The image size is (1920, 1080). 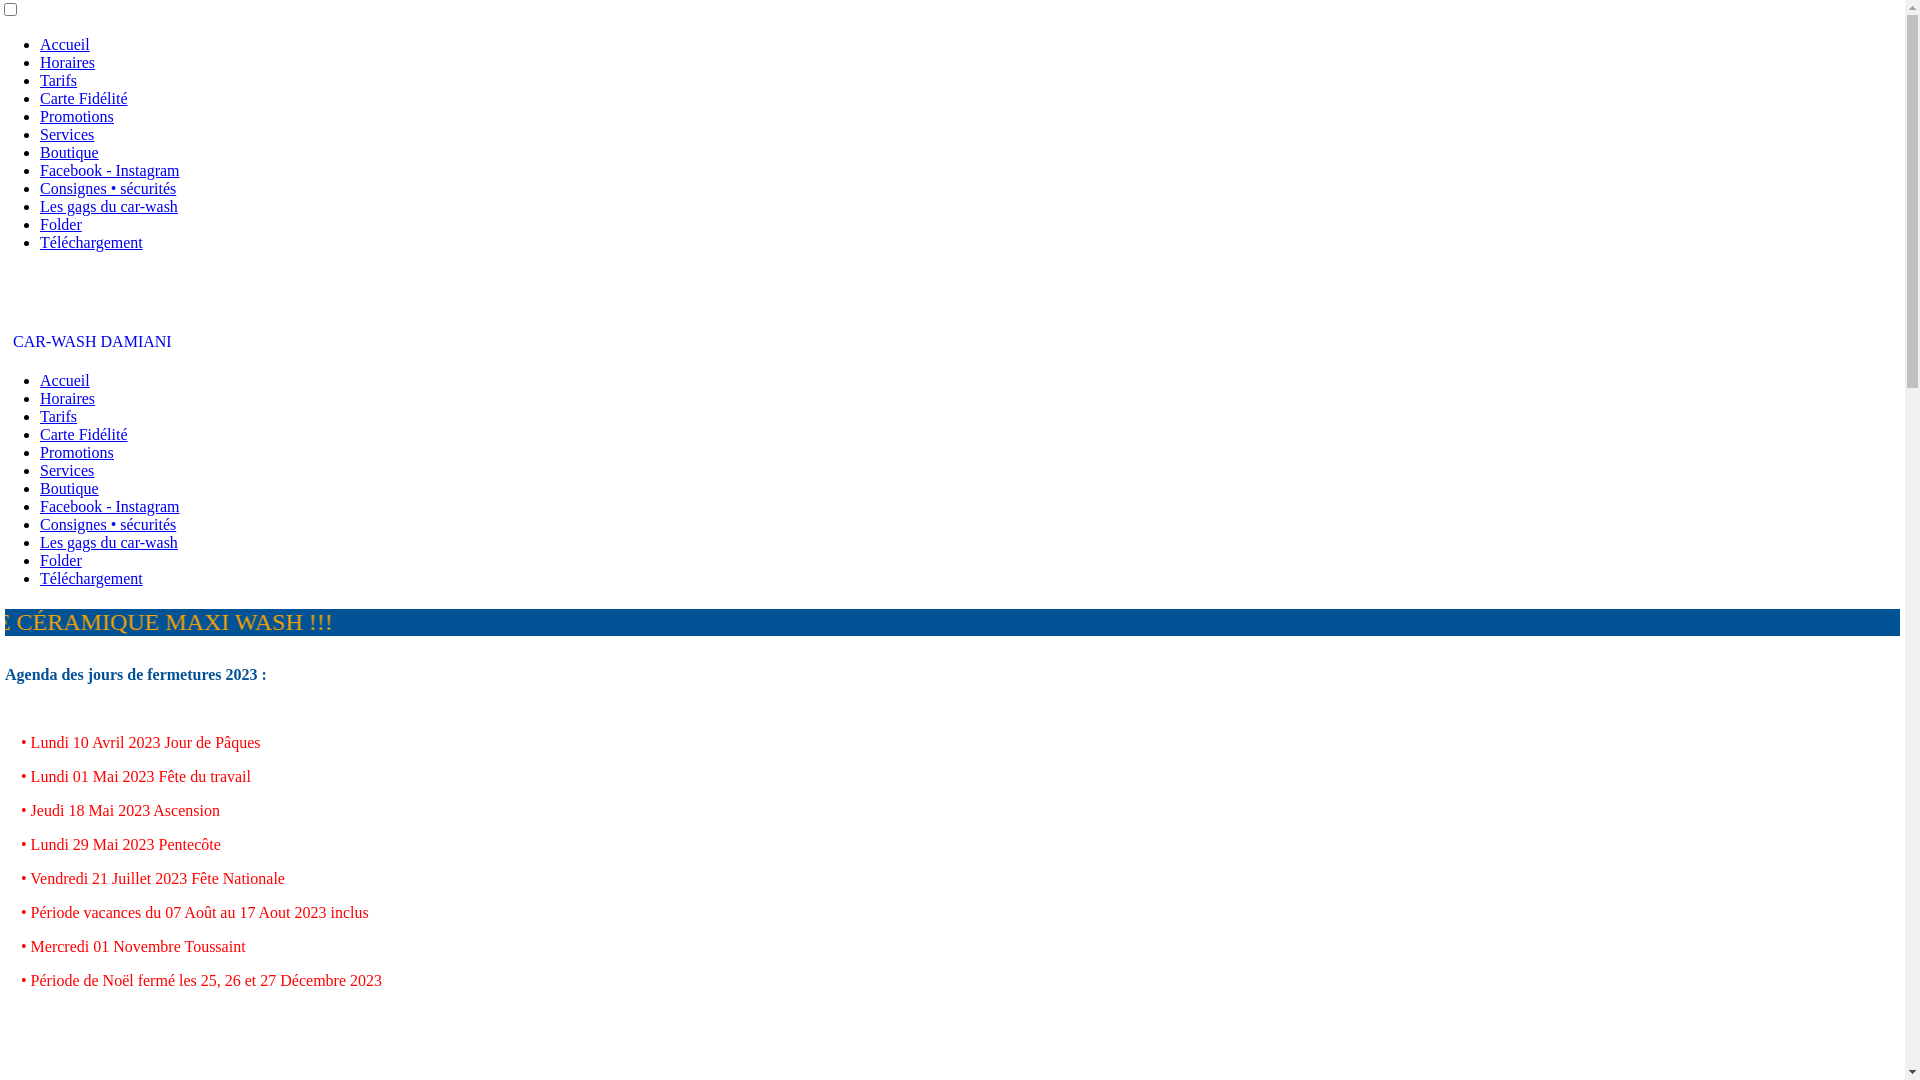 I want to click on Boutique, so click(x=70, y=488).